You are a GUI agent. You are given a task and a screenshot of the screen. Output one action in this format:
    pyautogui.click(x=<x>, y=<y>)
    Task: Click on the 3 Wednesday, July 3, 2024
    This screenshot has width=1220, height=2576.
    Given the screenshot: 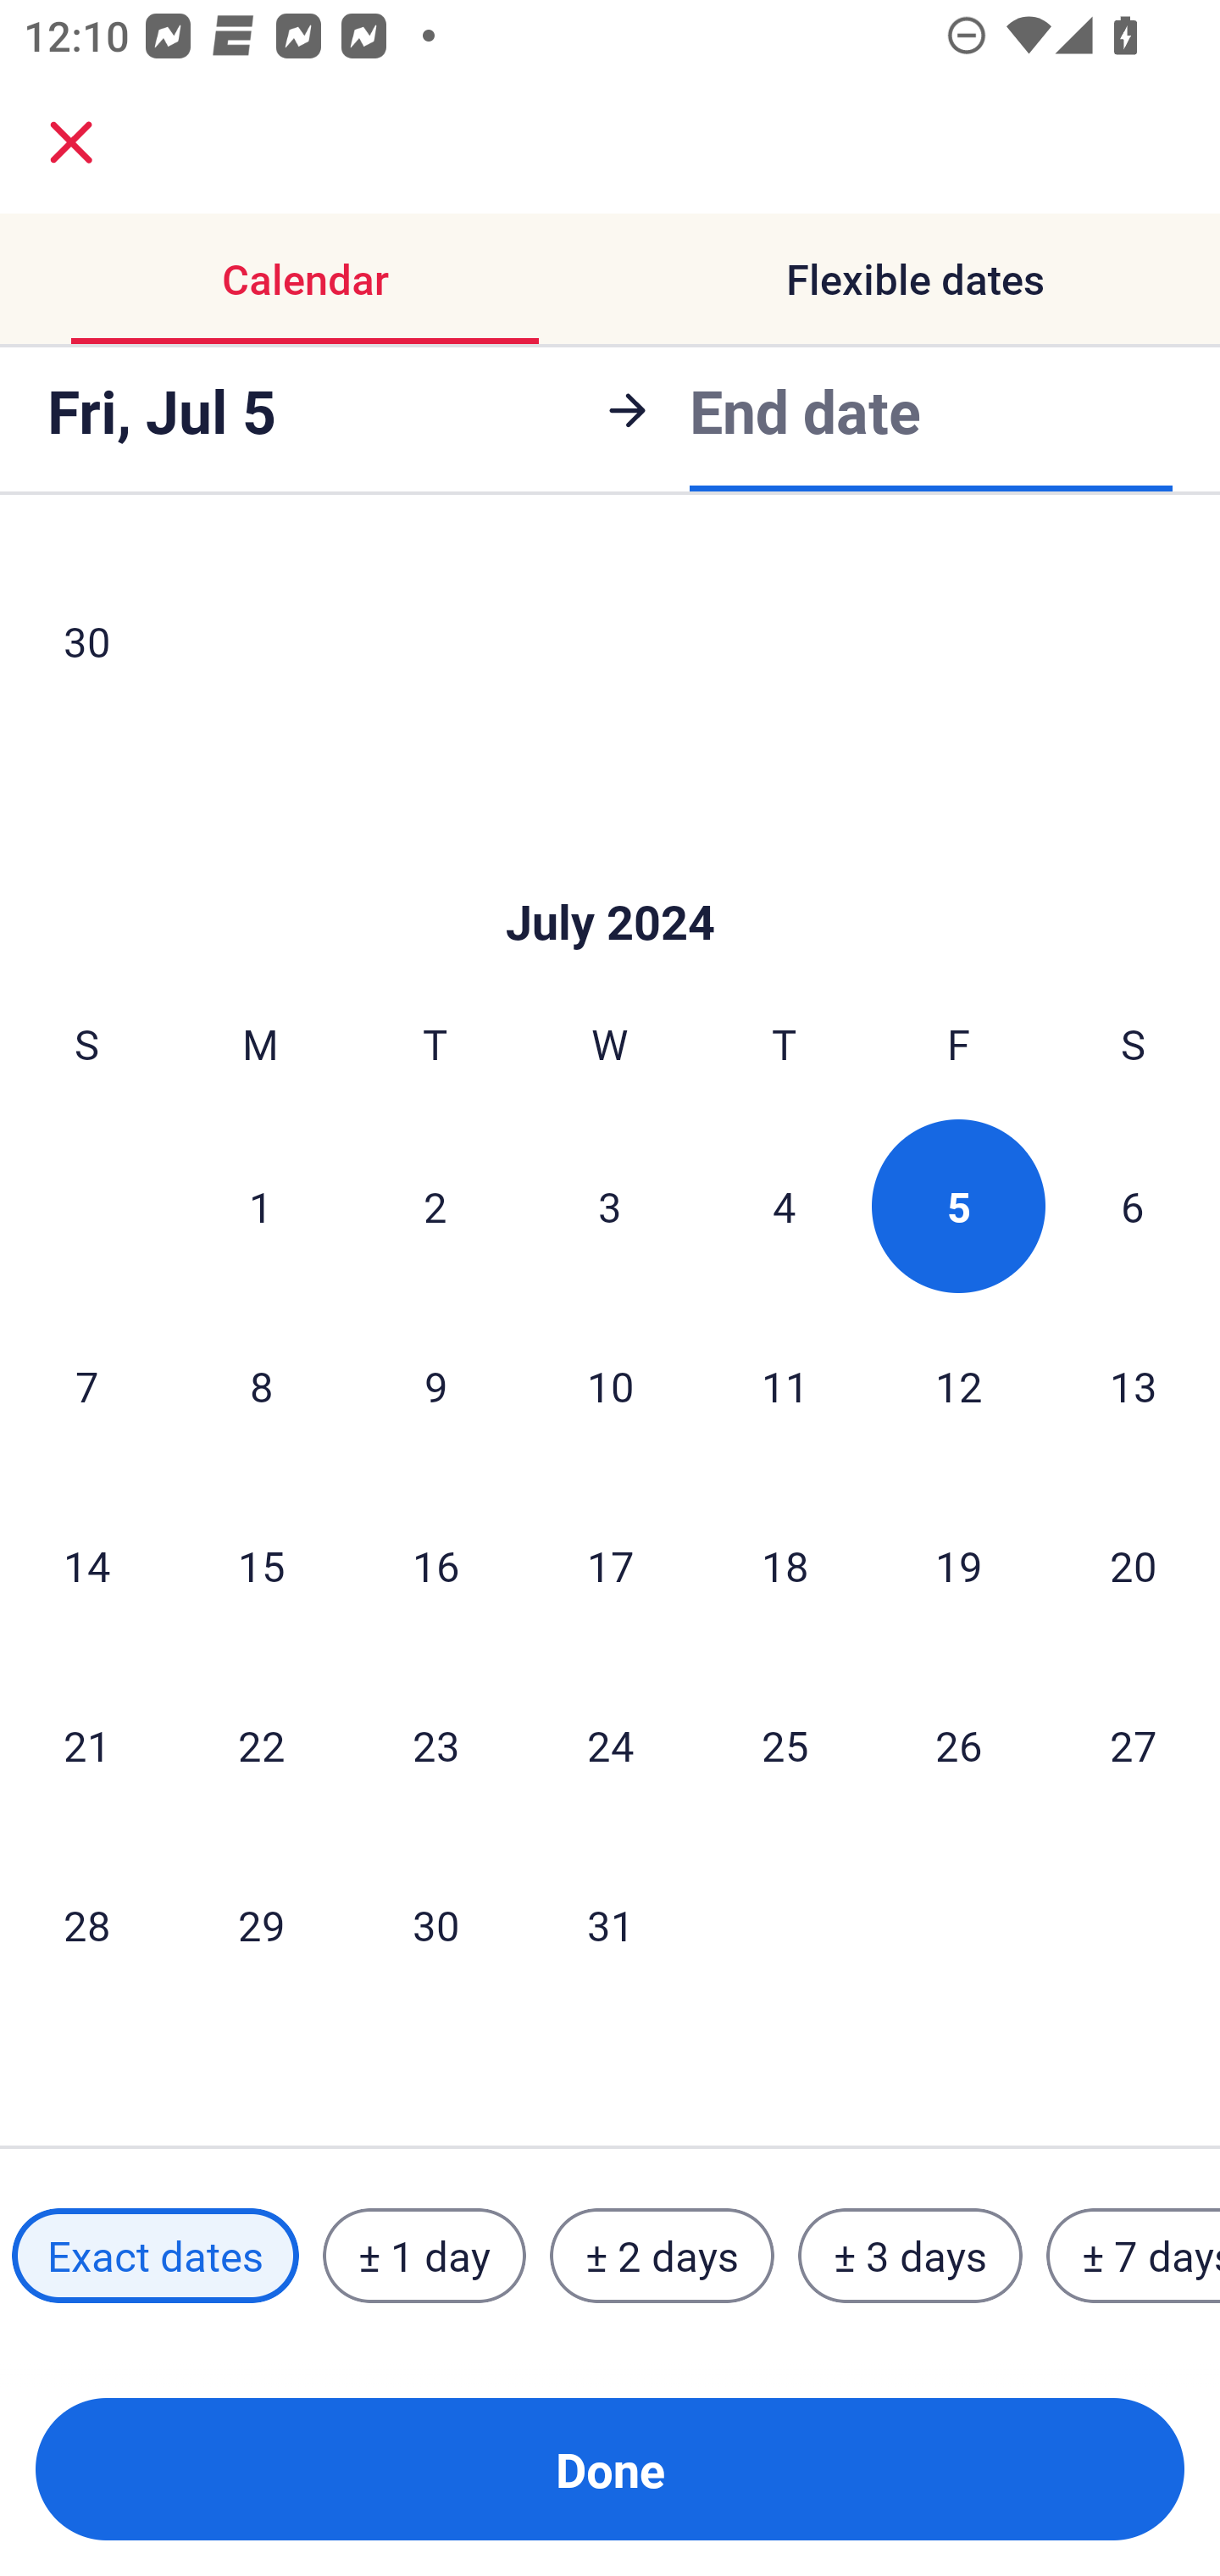 What is the action you would take?
    pyautogui.click(x=610, y=1207)
    